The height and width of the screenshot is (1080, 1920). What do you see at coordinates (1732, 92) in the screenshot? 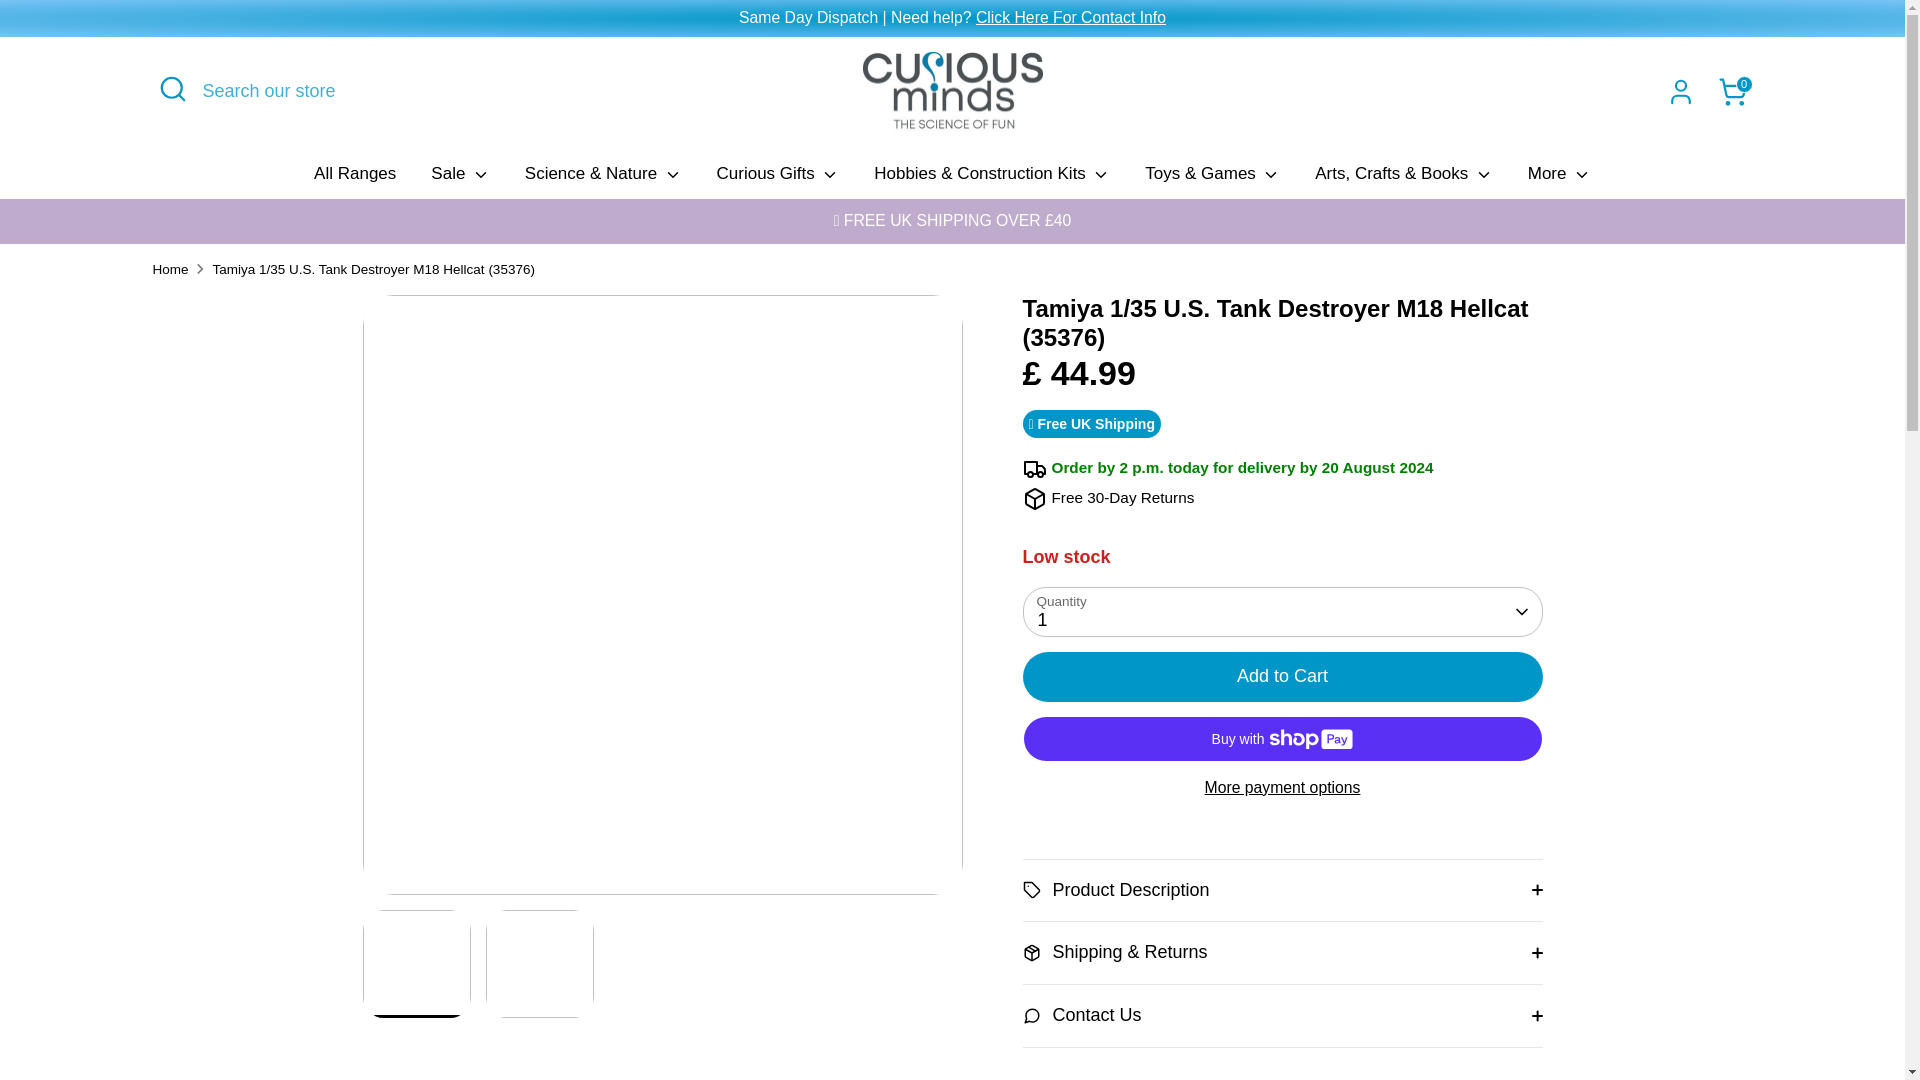
I see `0` at bounding box center [1732, 92].